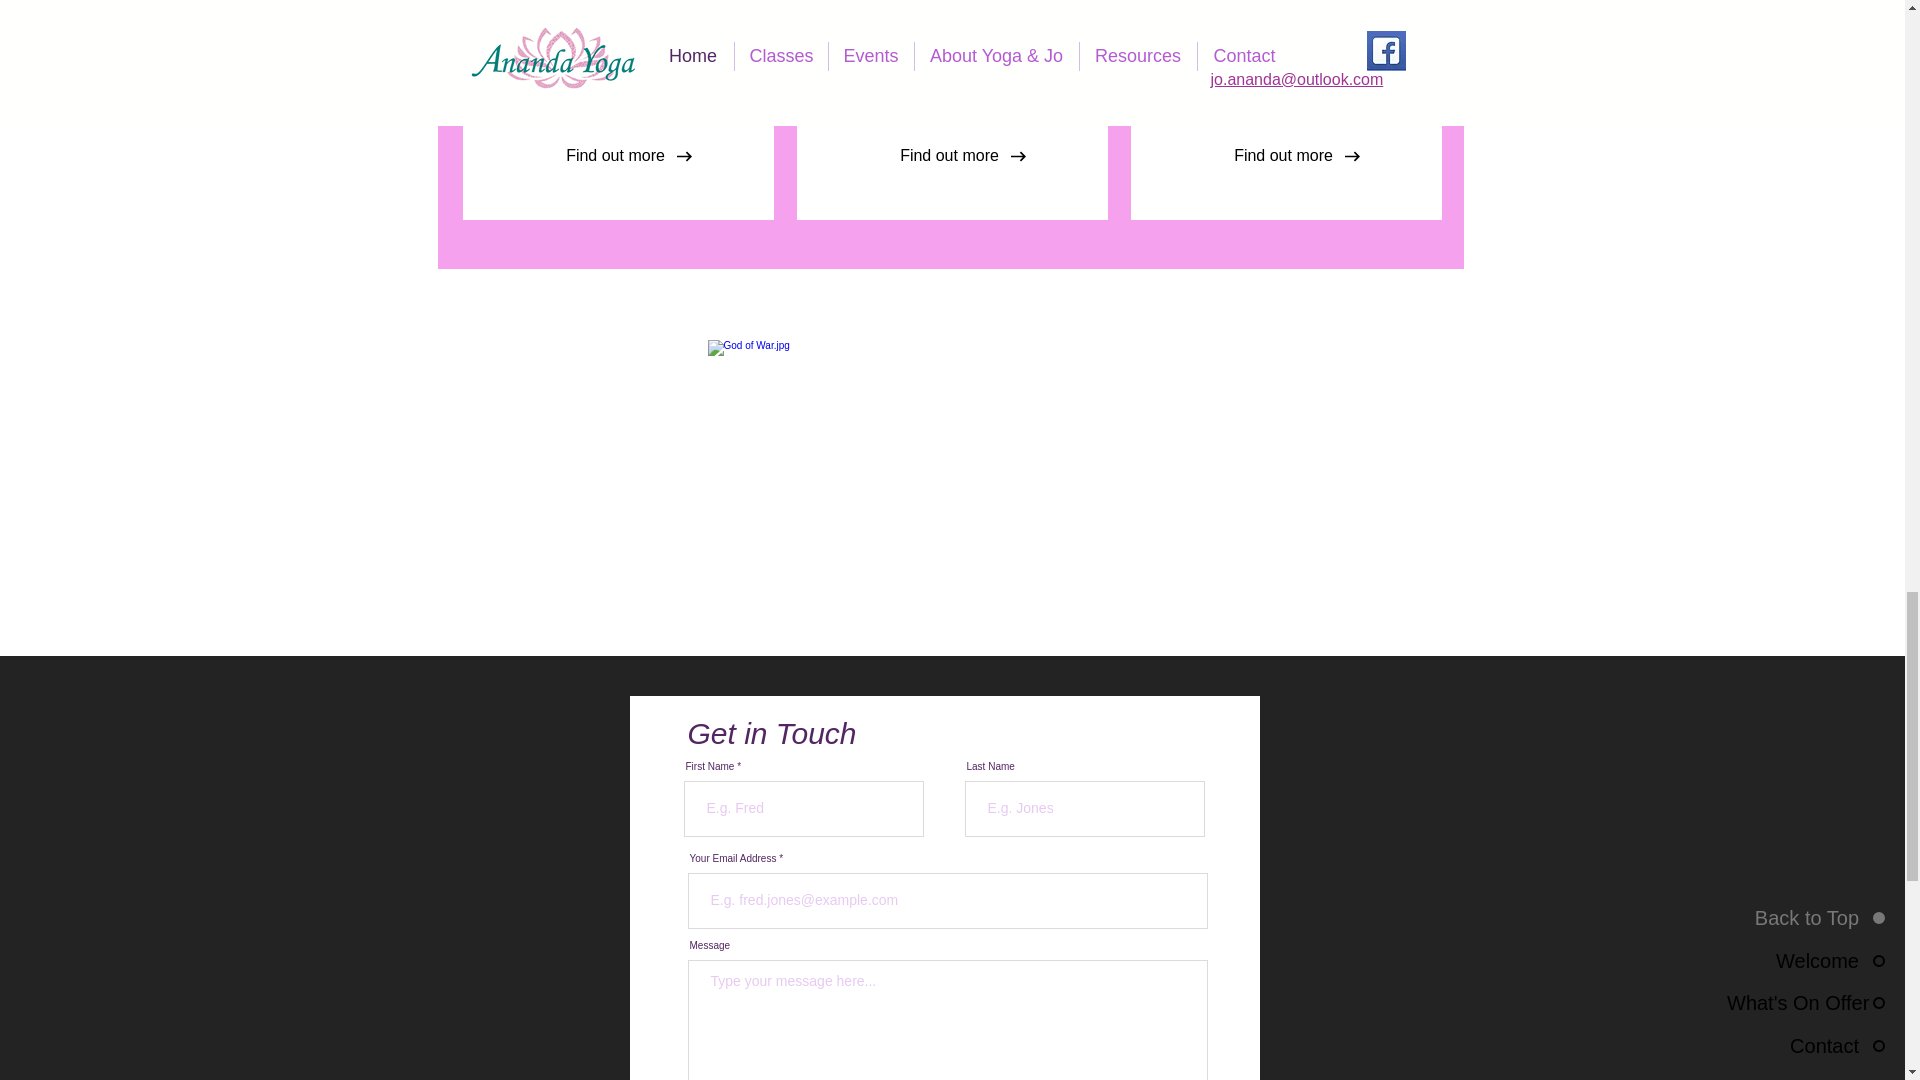 This screenshot has width=1920, height=1080. What do you see at coordinates (948, 156) in the screenshot?
I see `Find out more` at bounding box center [948, 156].